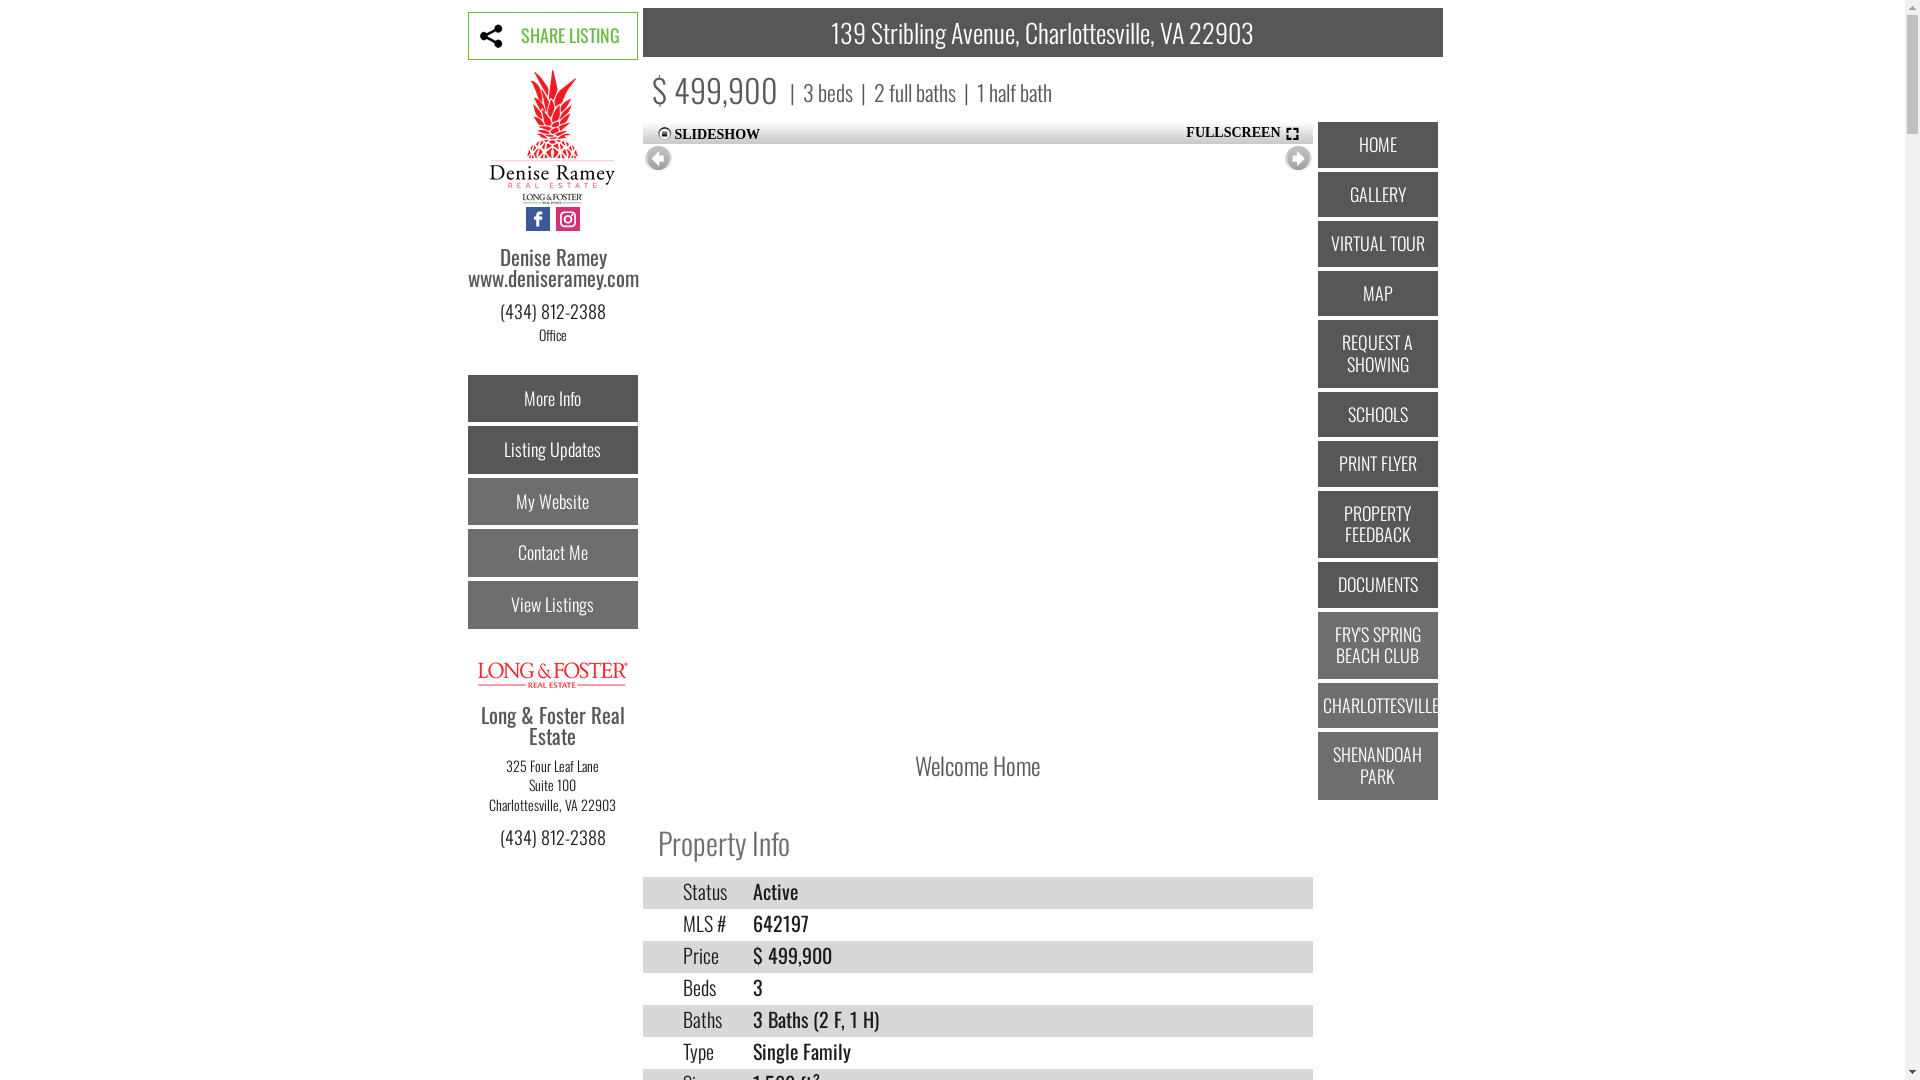 The image size is (1920, 1080). I want to click on GALLERY, so click(1378, 195).